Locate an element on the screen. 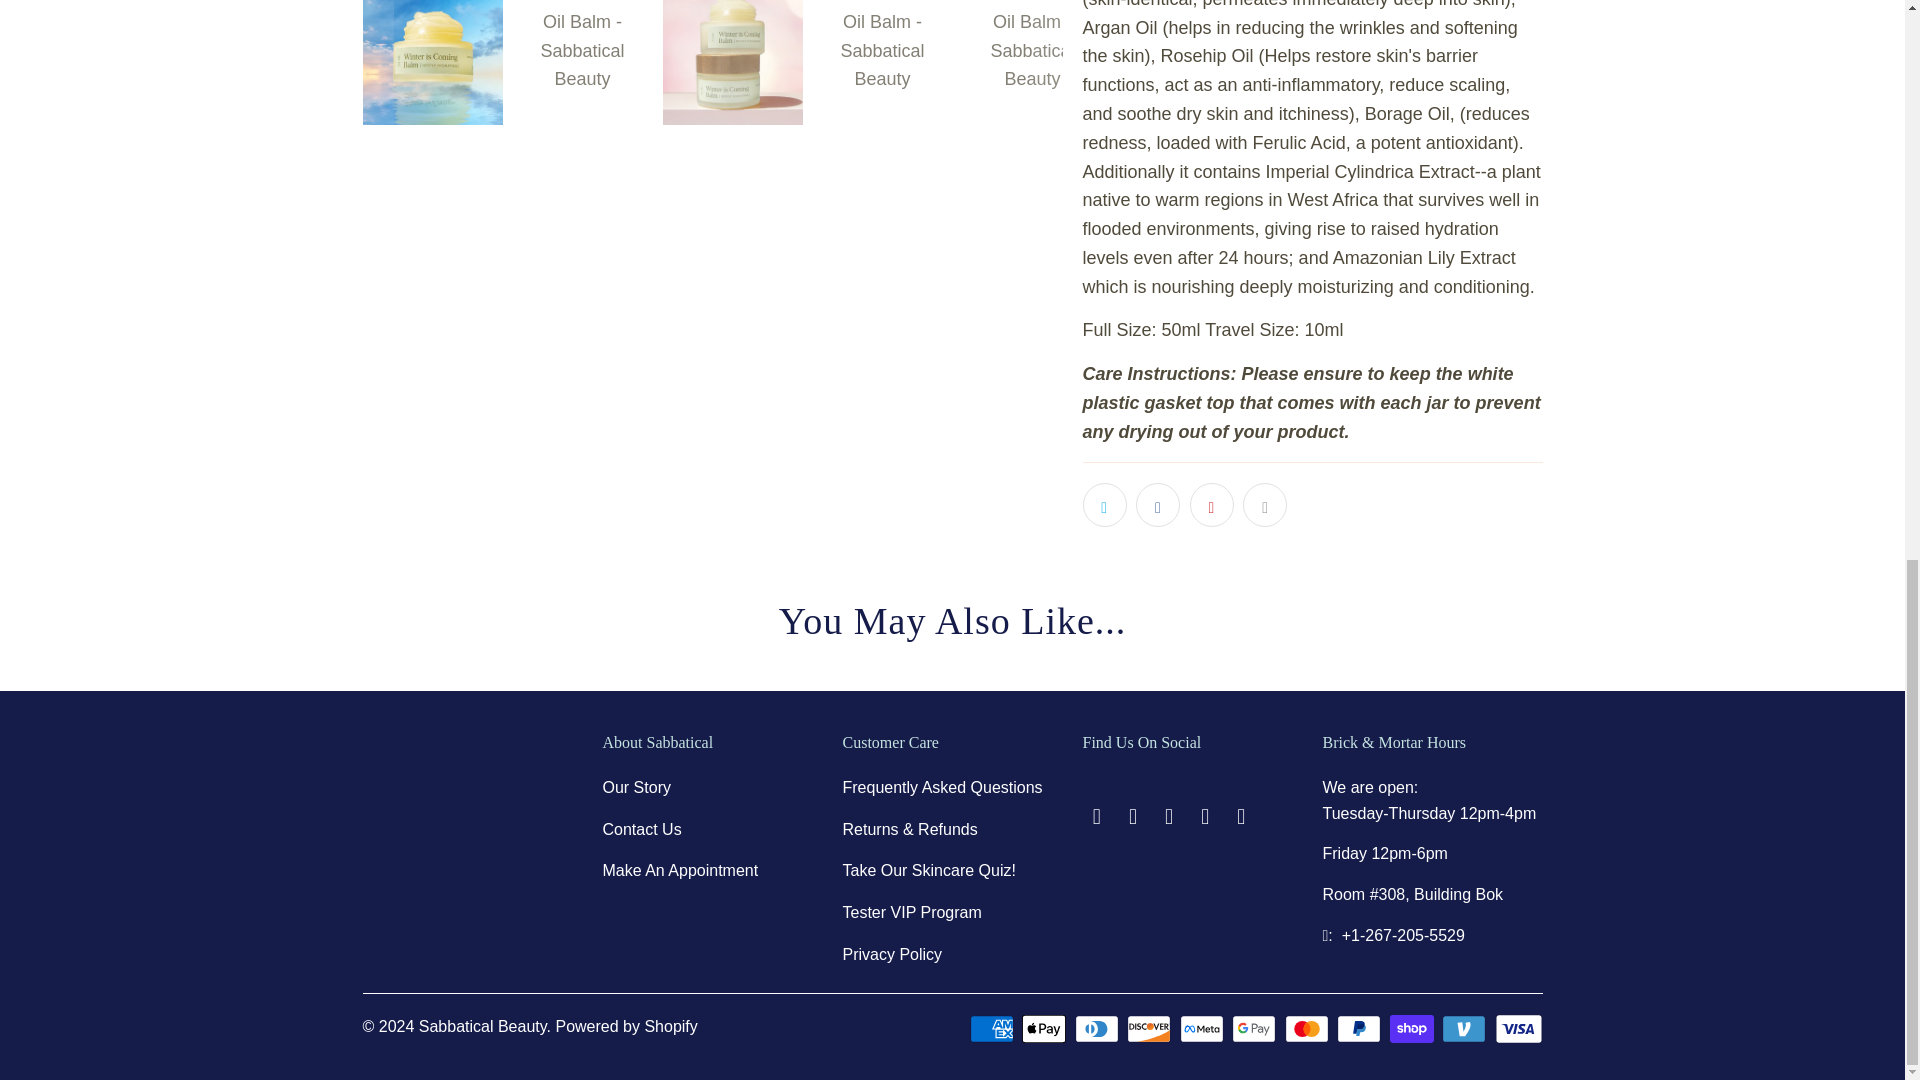 This screenshot has height=1080, width=1920. PayPal is located at coordinates (1360, 1029).